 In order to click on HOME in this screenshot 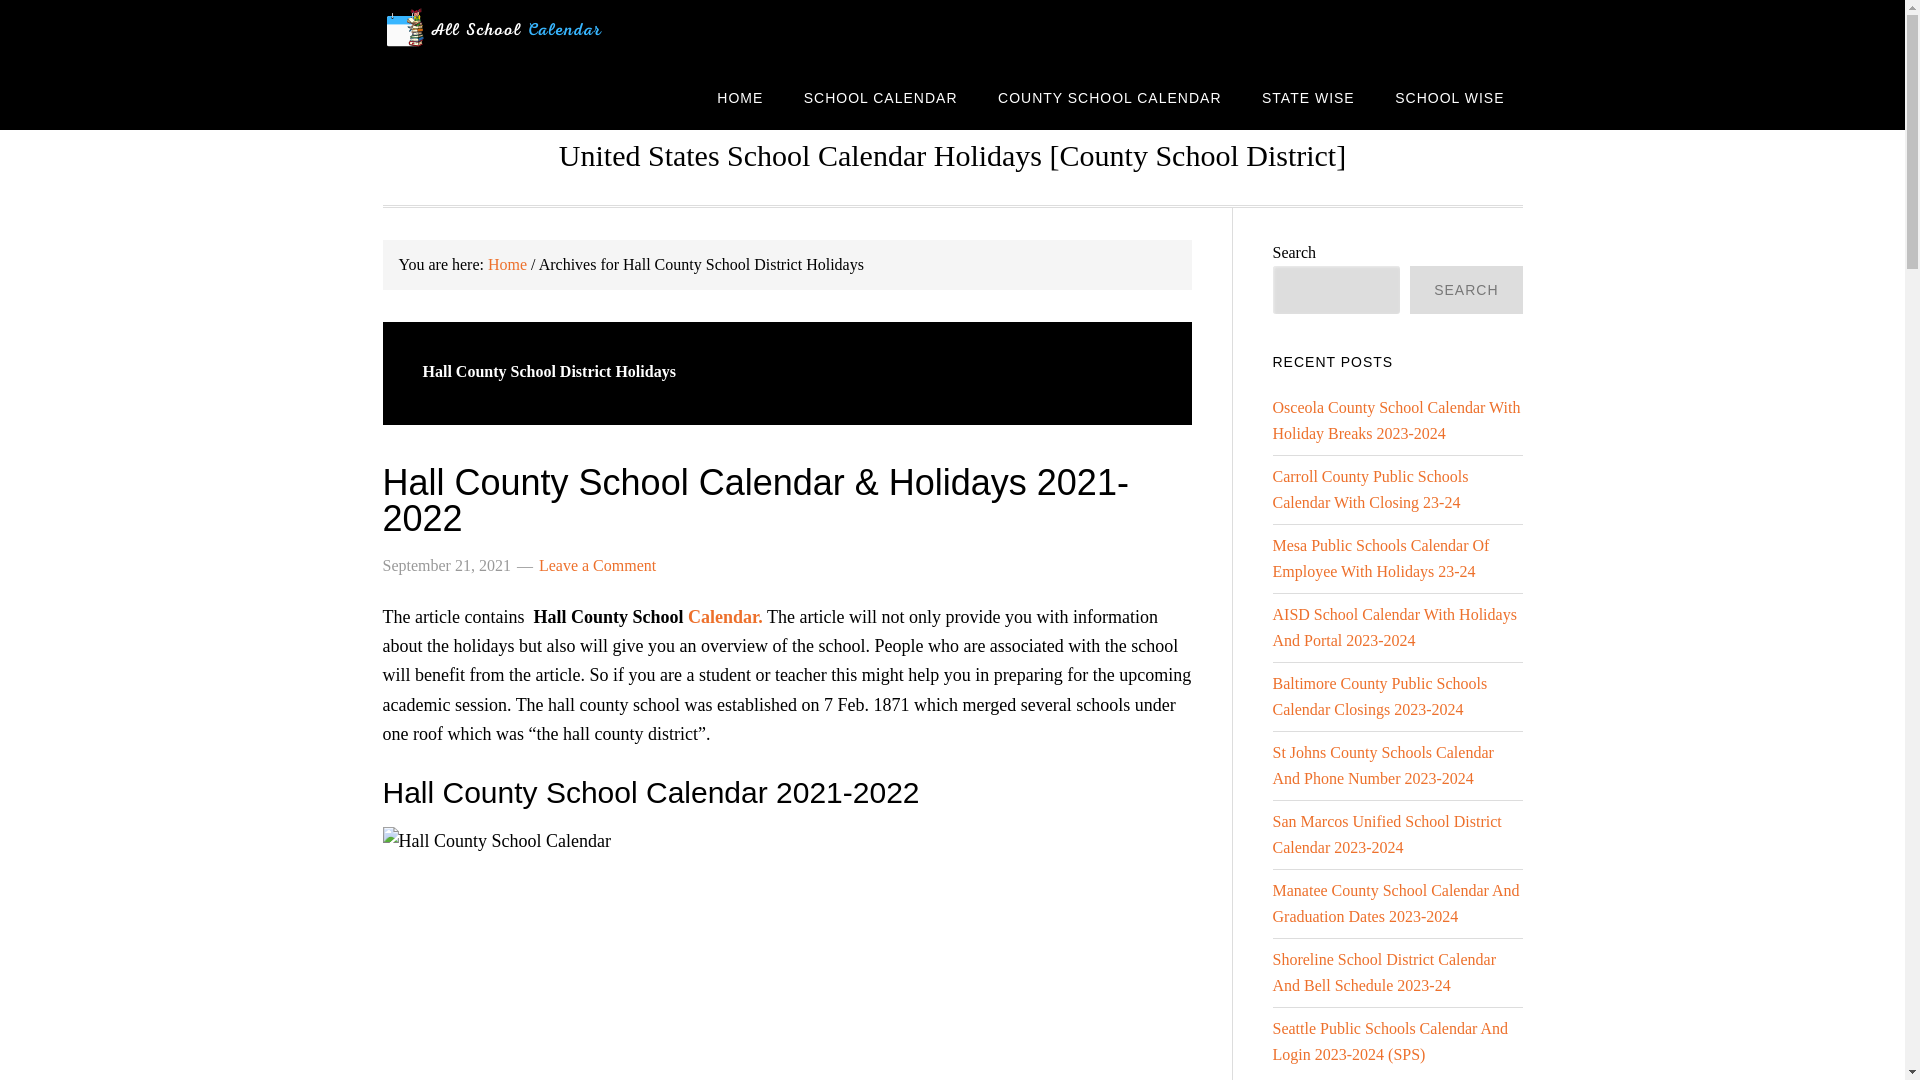, I will do `click(740, 96)`.